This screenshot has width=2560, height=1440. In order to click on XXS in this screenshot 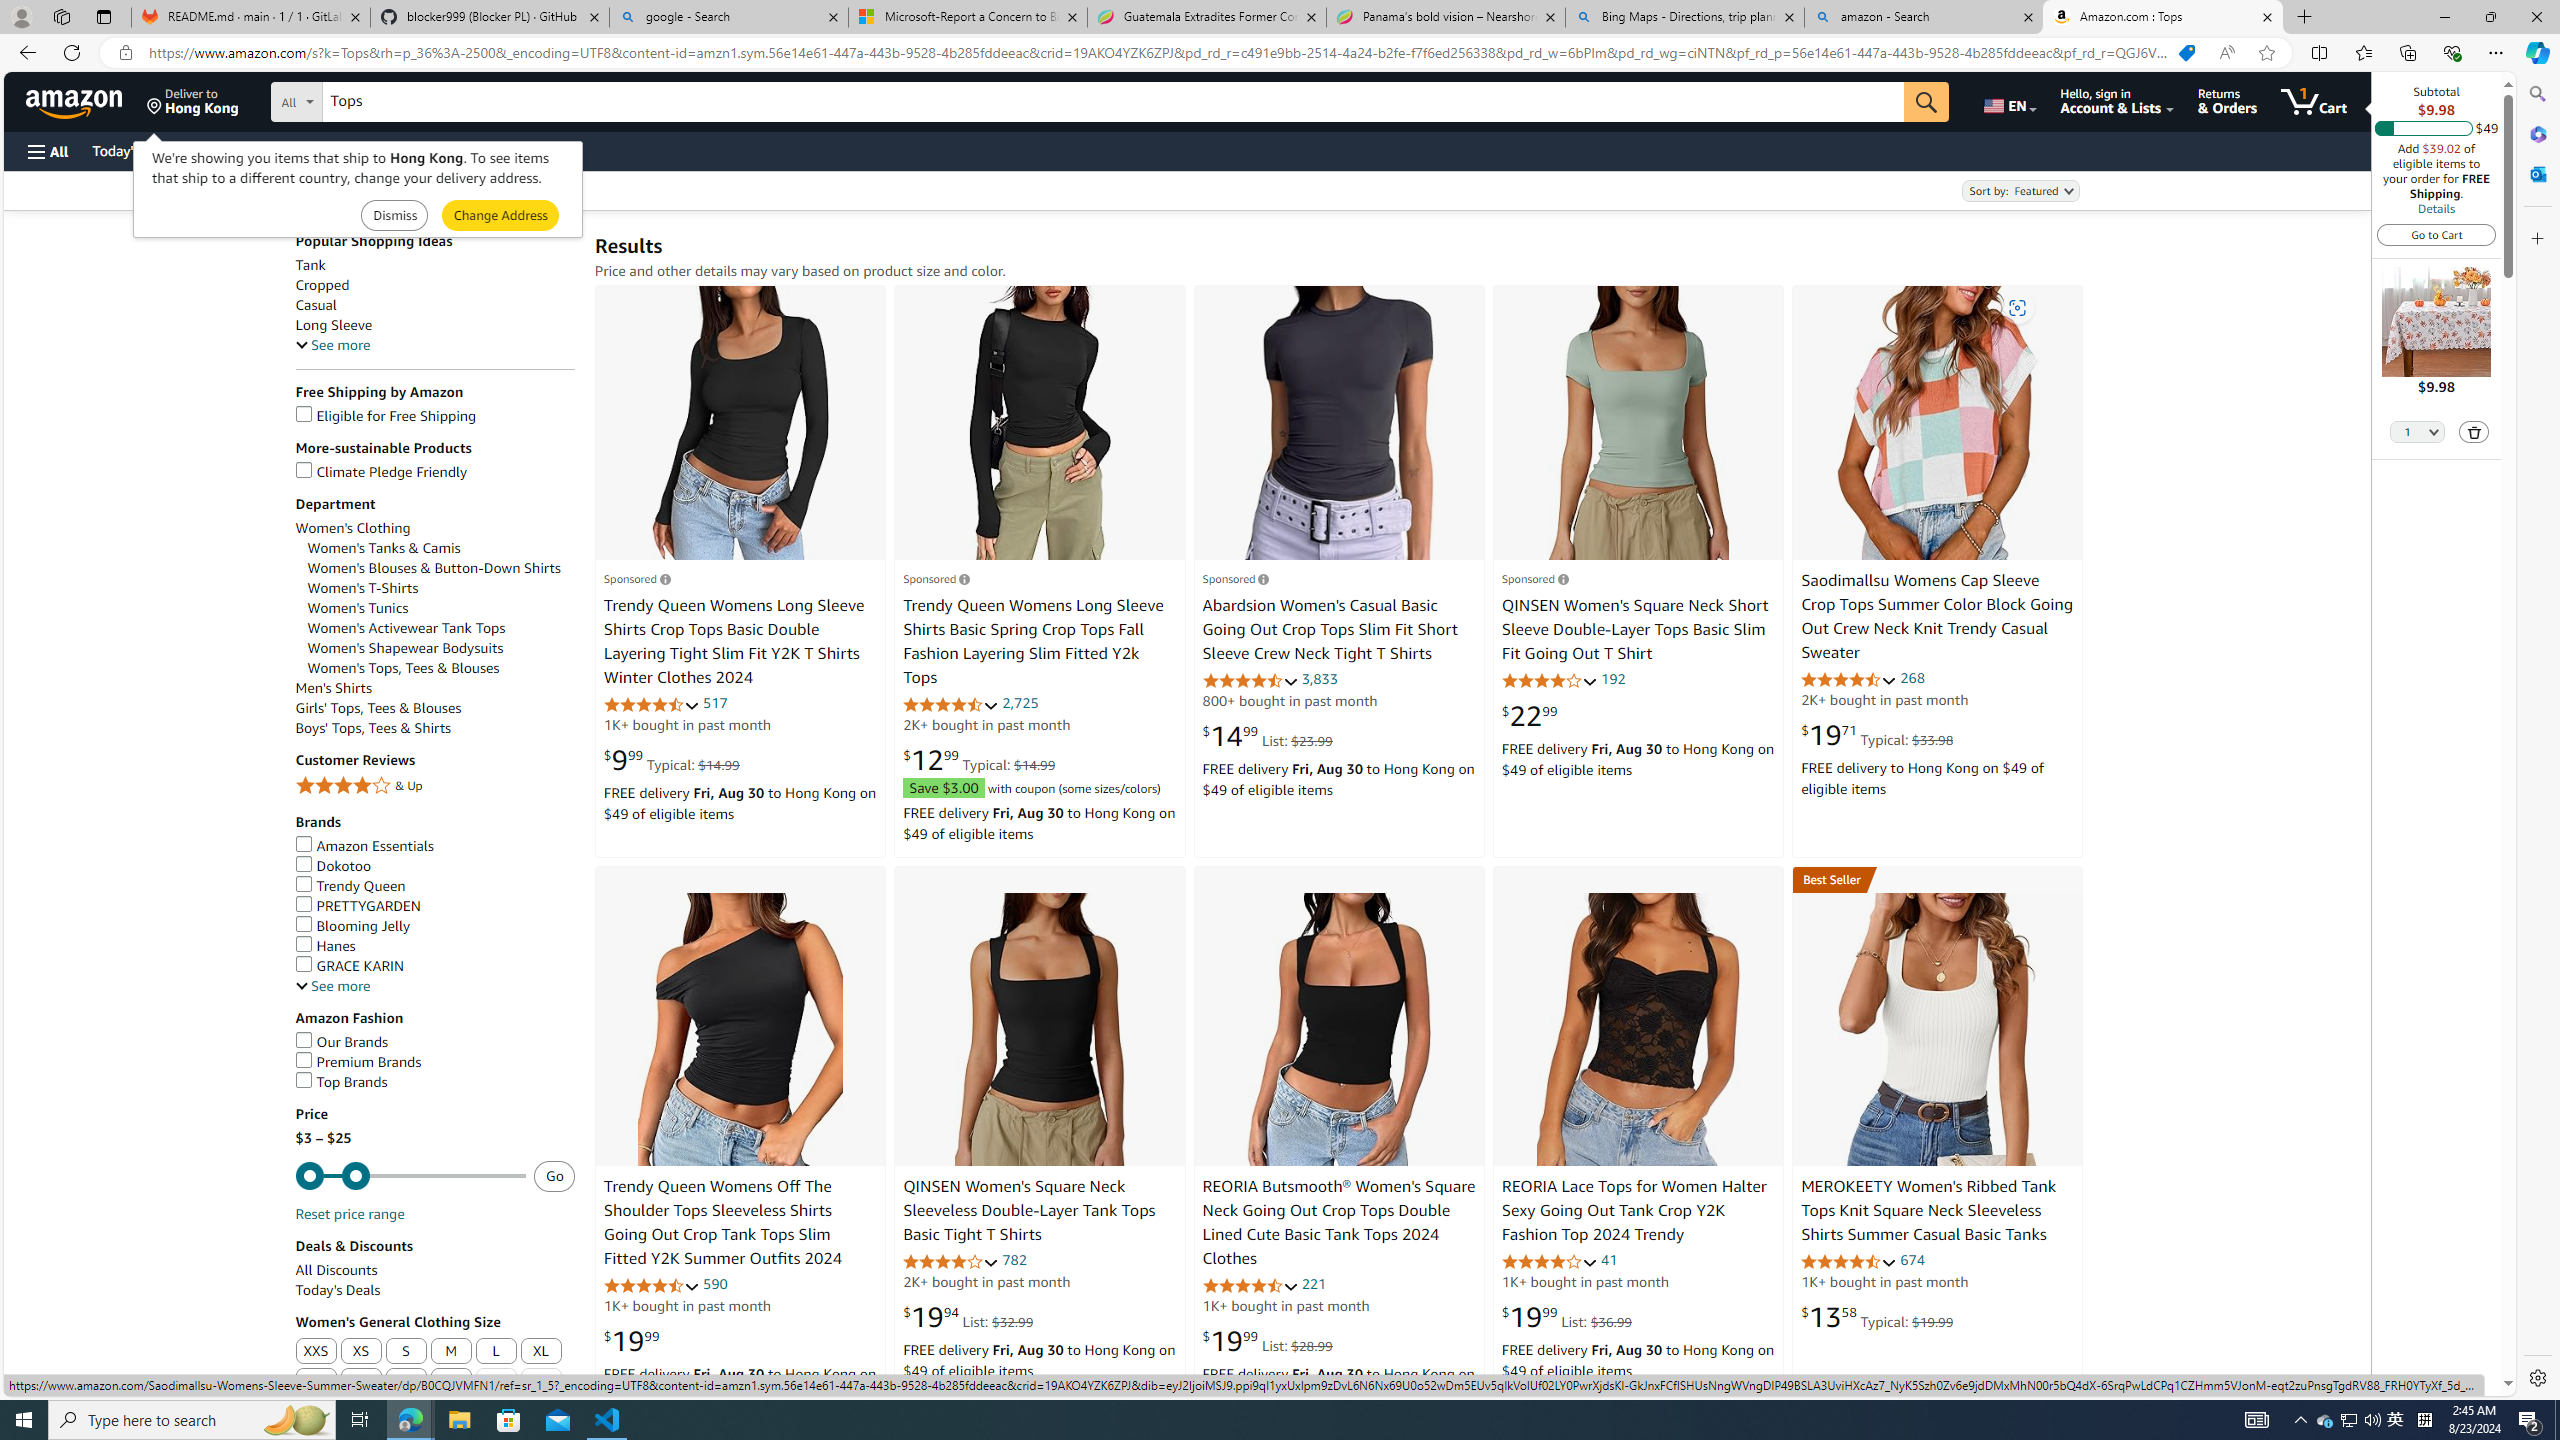, I will do `click(316, 1352)`.